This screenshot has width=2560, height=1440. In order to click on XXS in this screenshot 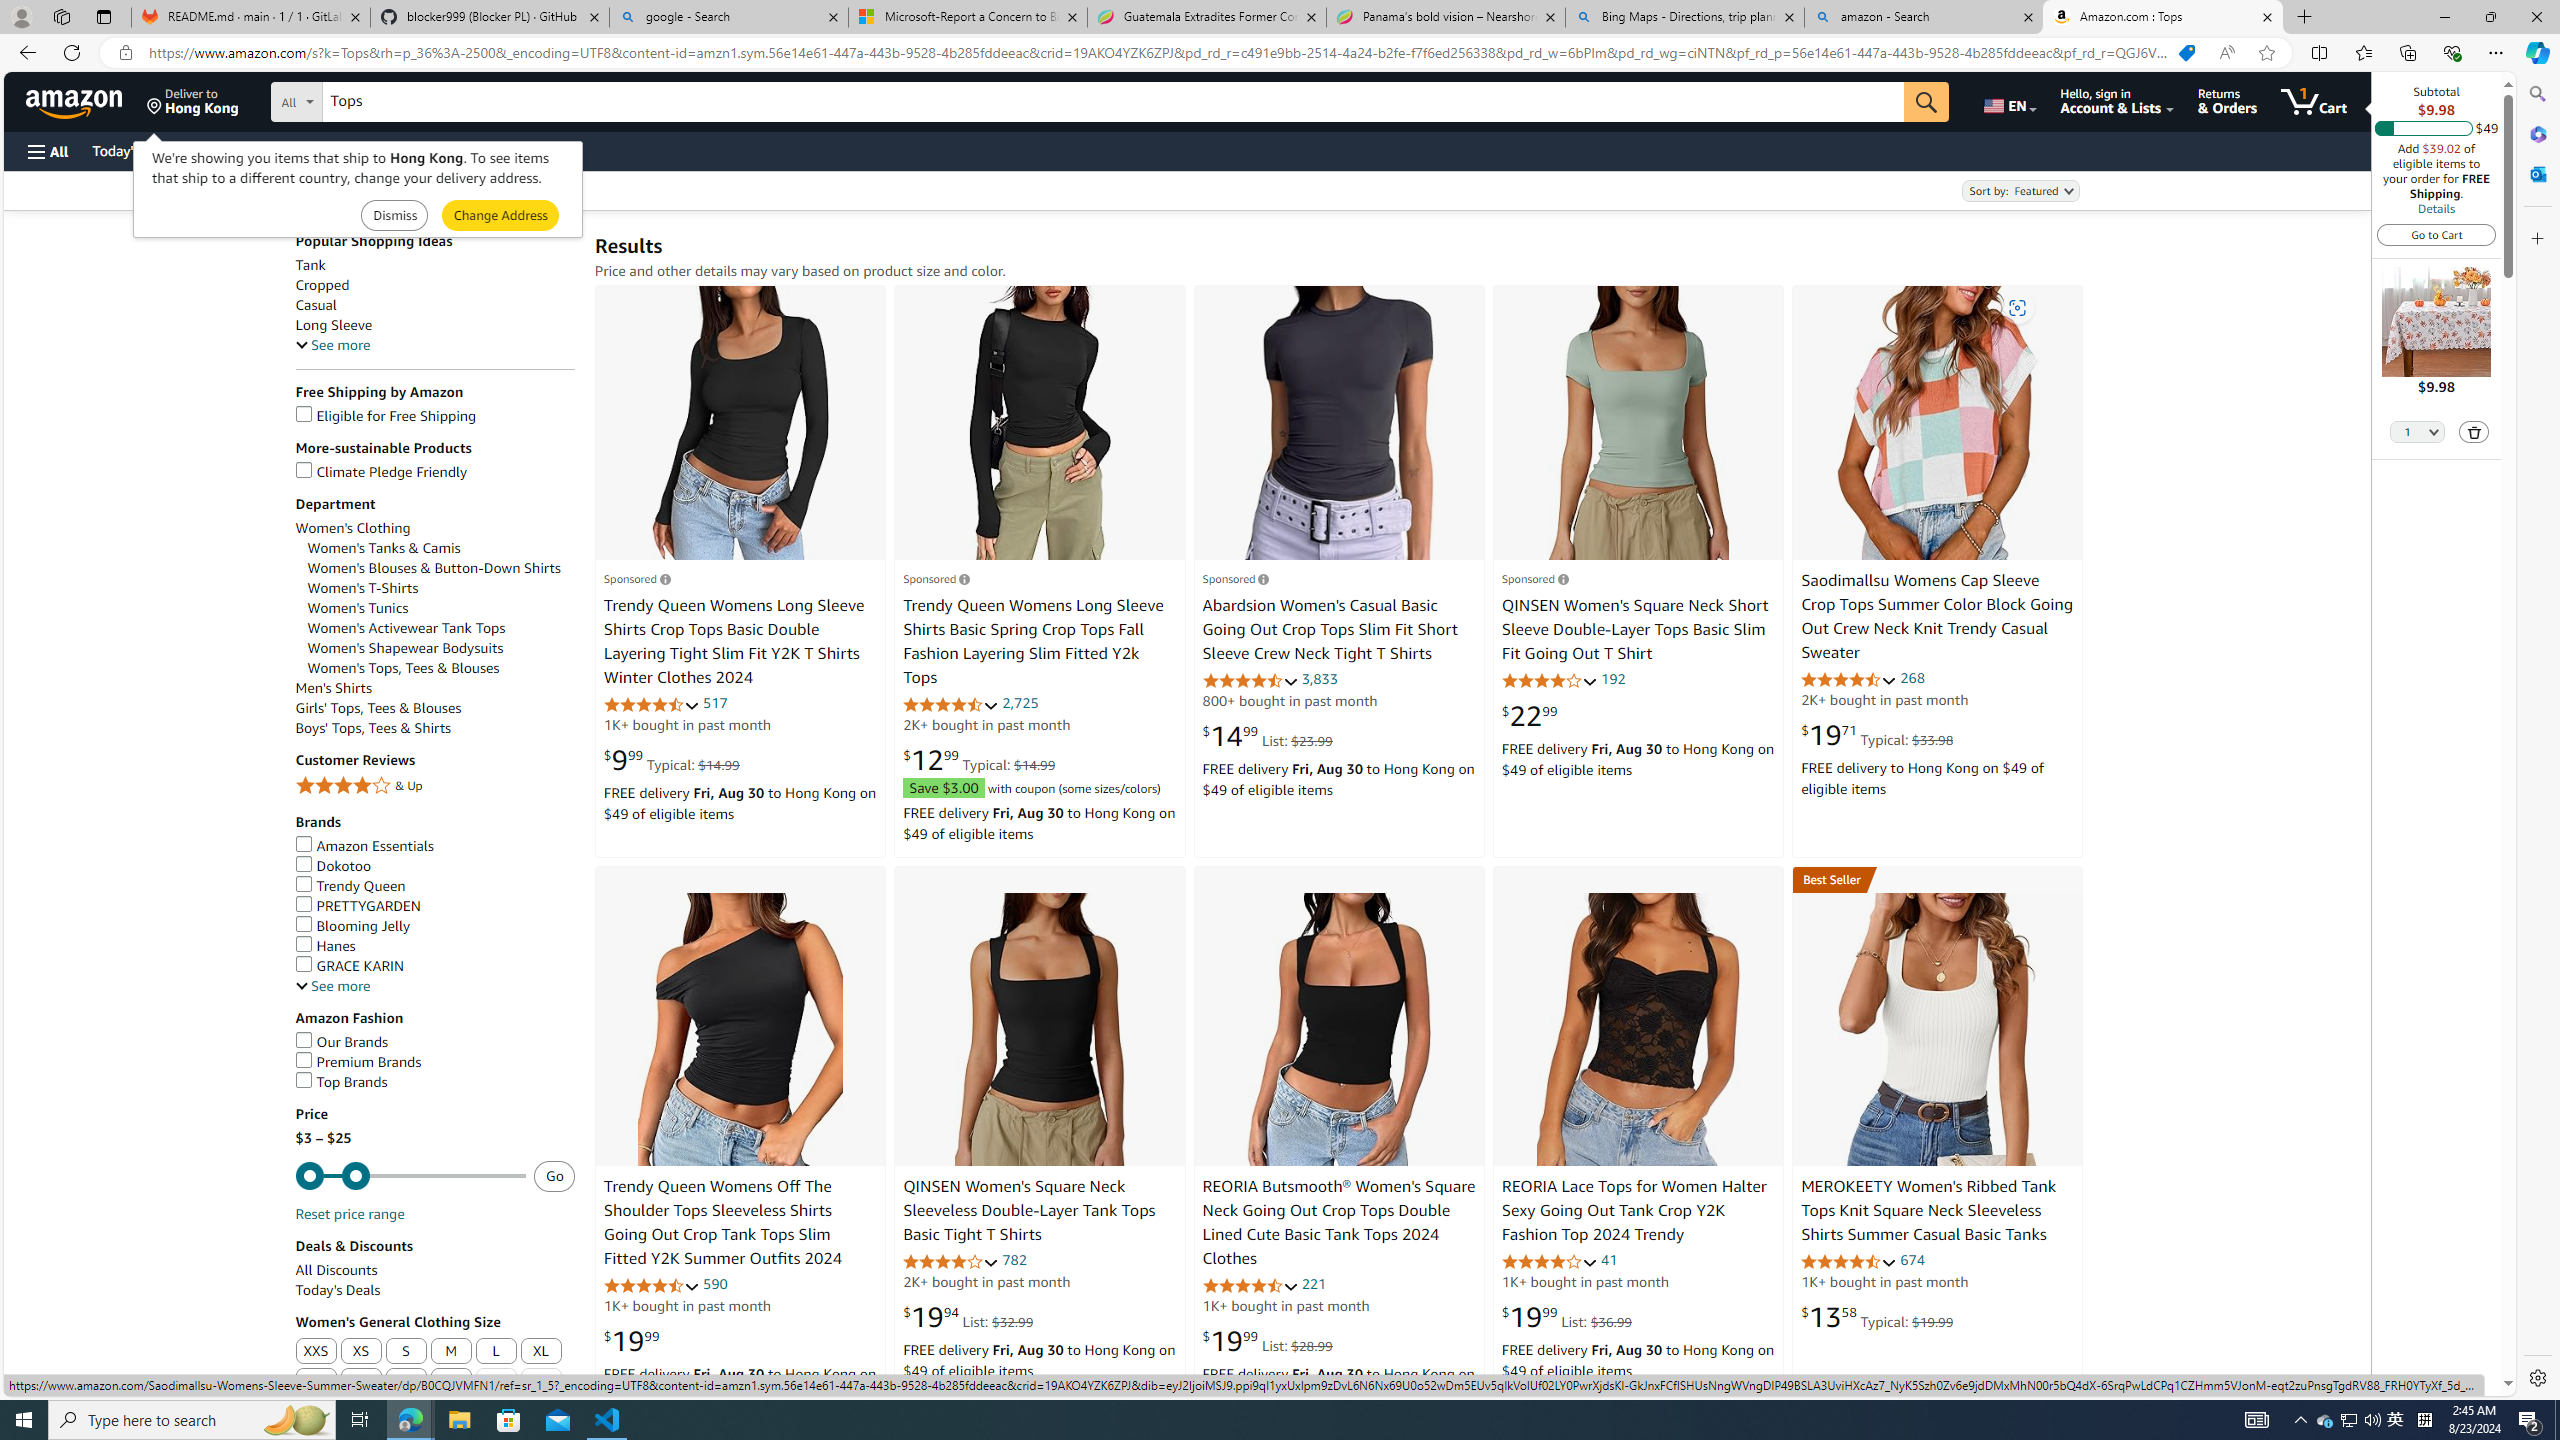, I will do `click(316, 1352)`.